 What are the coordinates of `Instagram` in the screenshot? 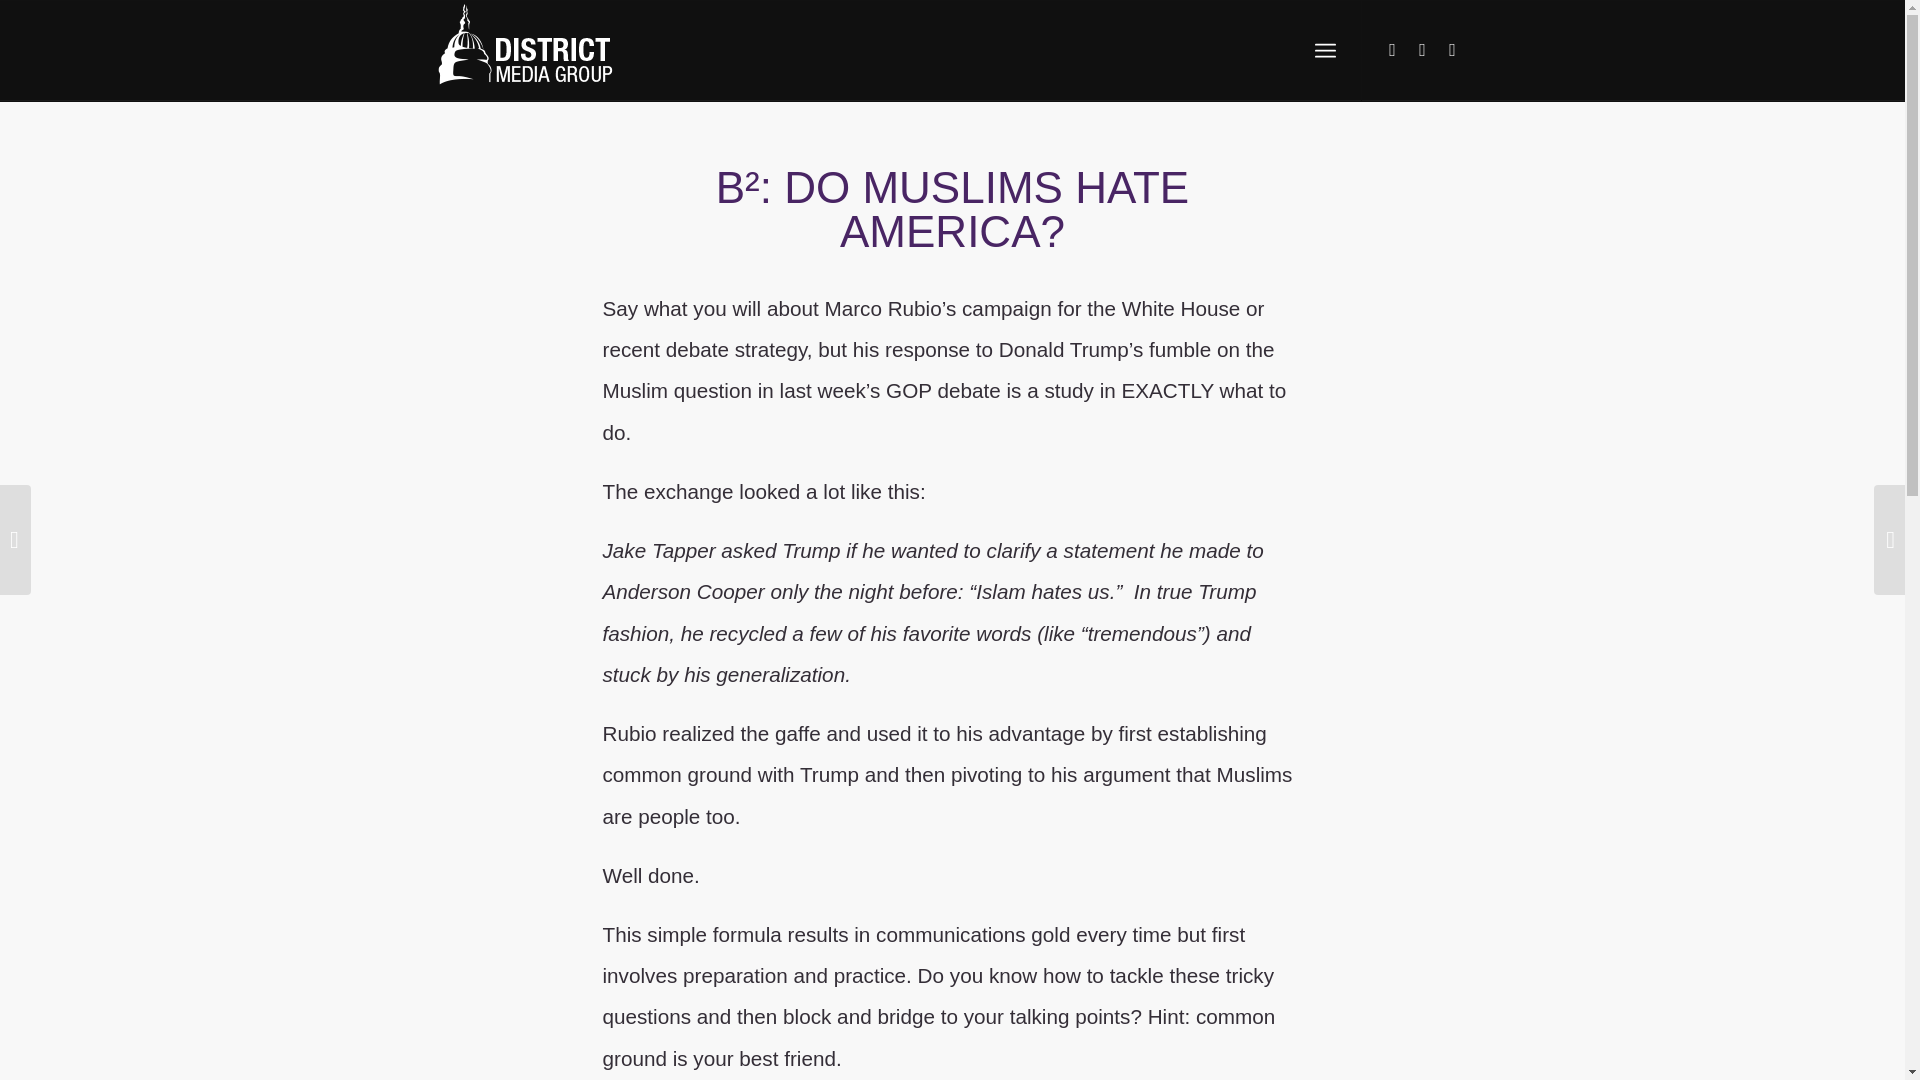 It's located at (1392, 49).